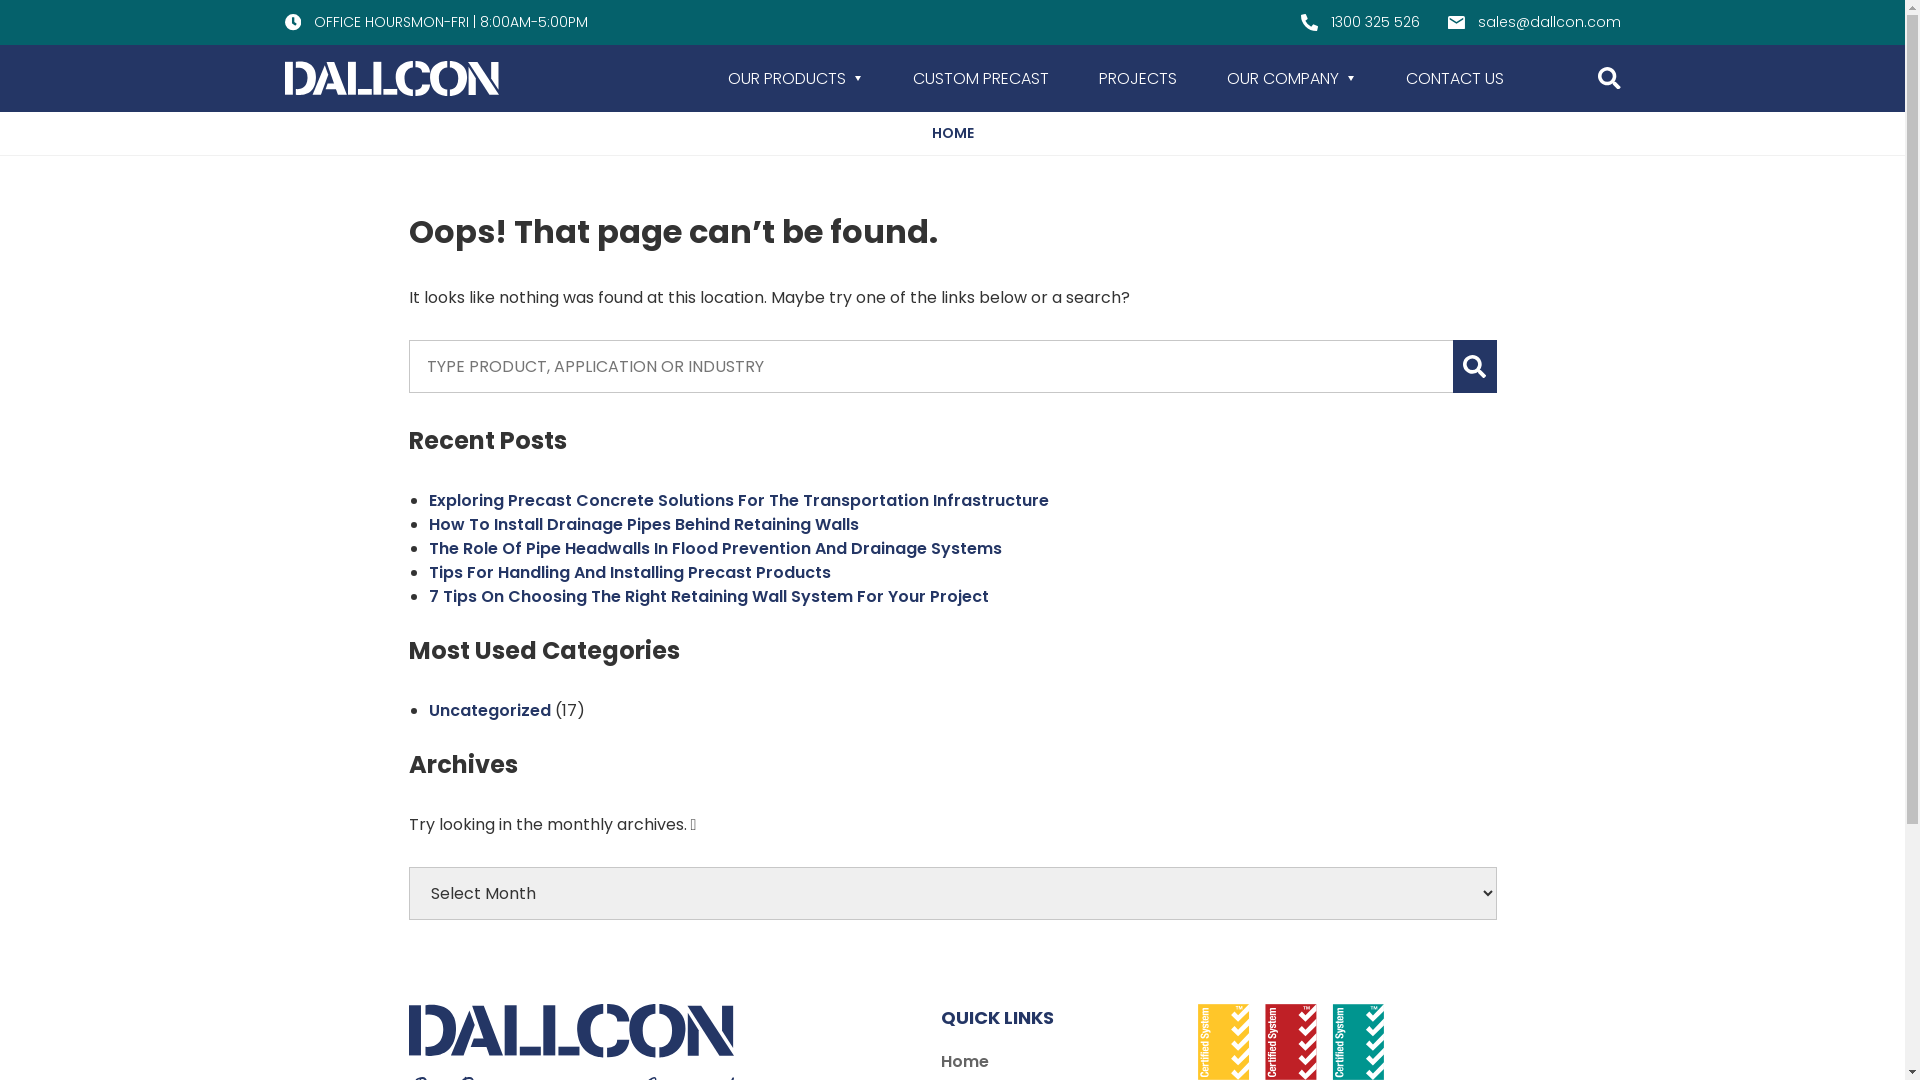 The width and height of the screenshot is (1920, 1080). Describe the element at coordinates (1137, 78) in the screenshot. I see `PROJECTS` at that location.